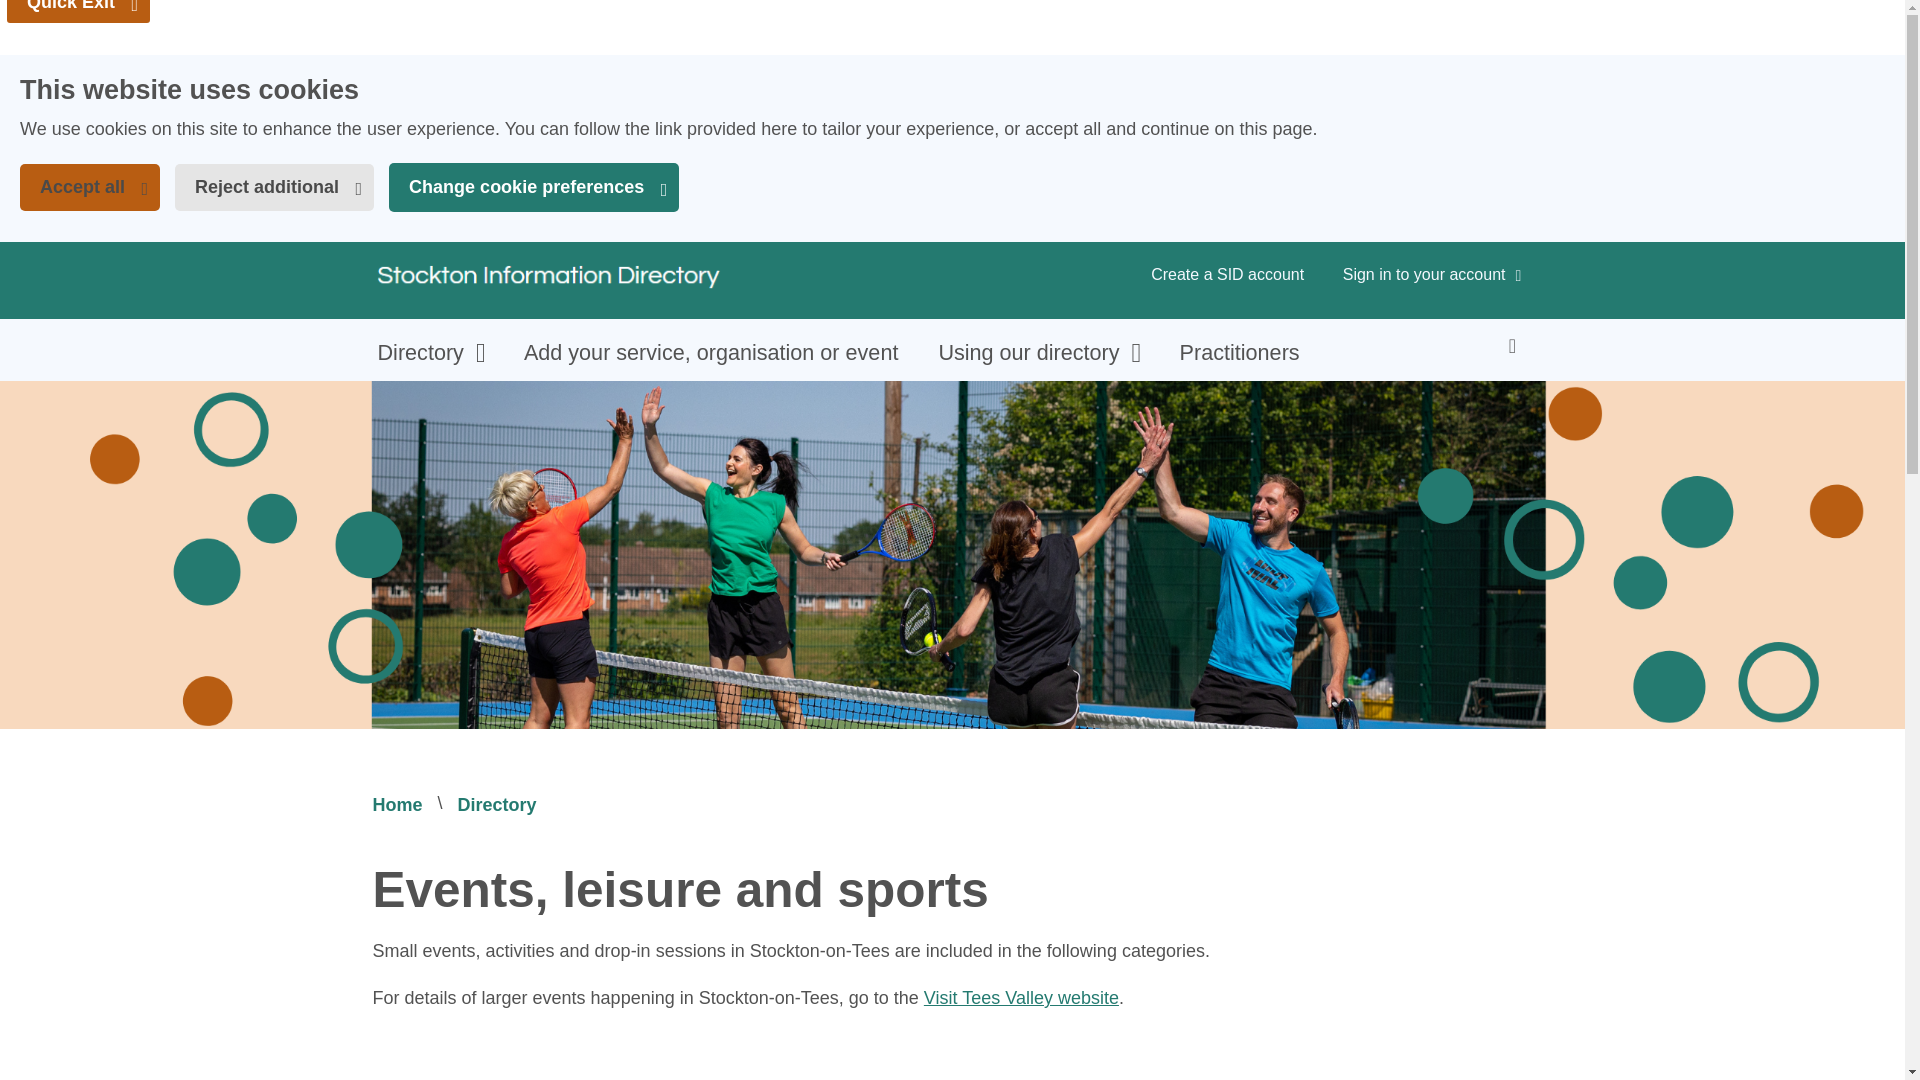 Image resolution: width=1920 pixels, height=1080 pixels. Describe the element at coordinates (430, 352) in the screenshot. I see `Directory` at that location.